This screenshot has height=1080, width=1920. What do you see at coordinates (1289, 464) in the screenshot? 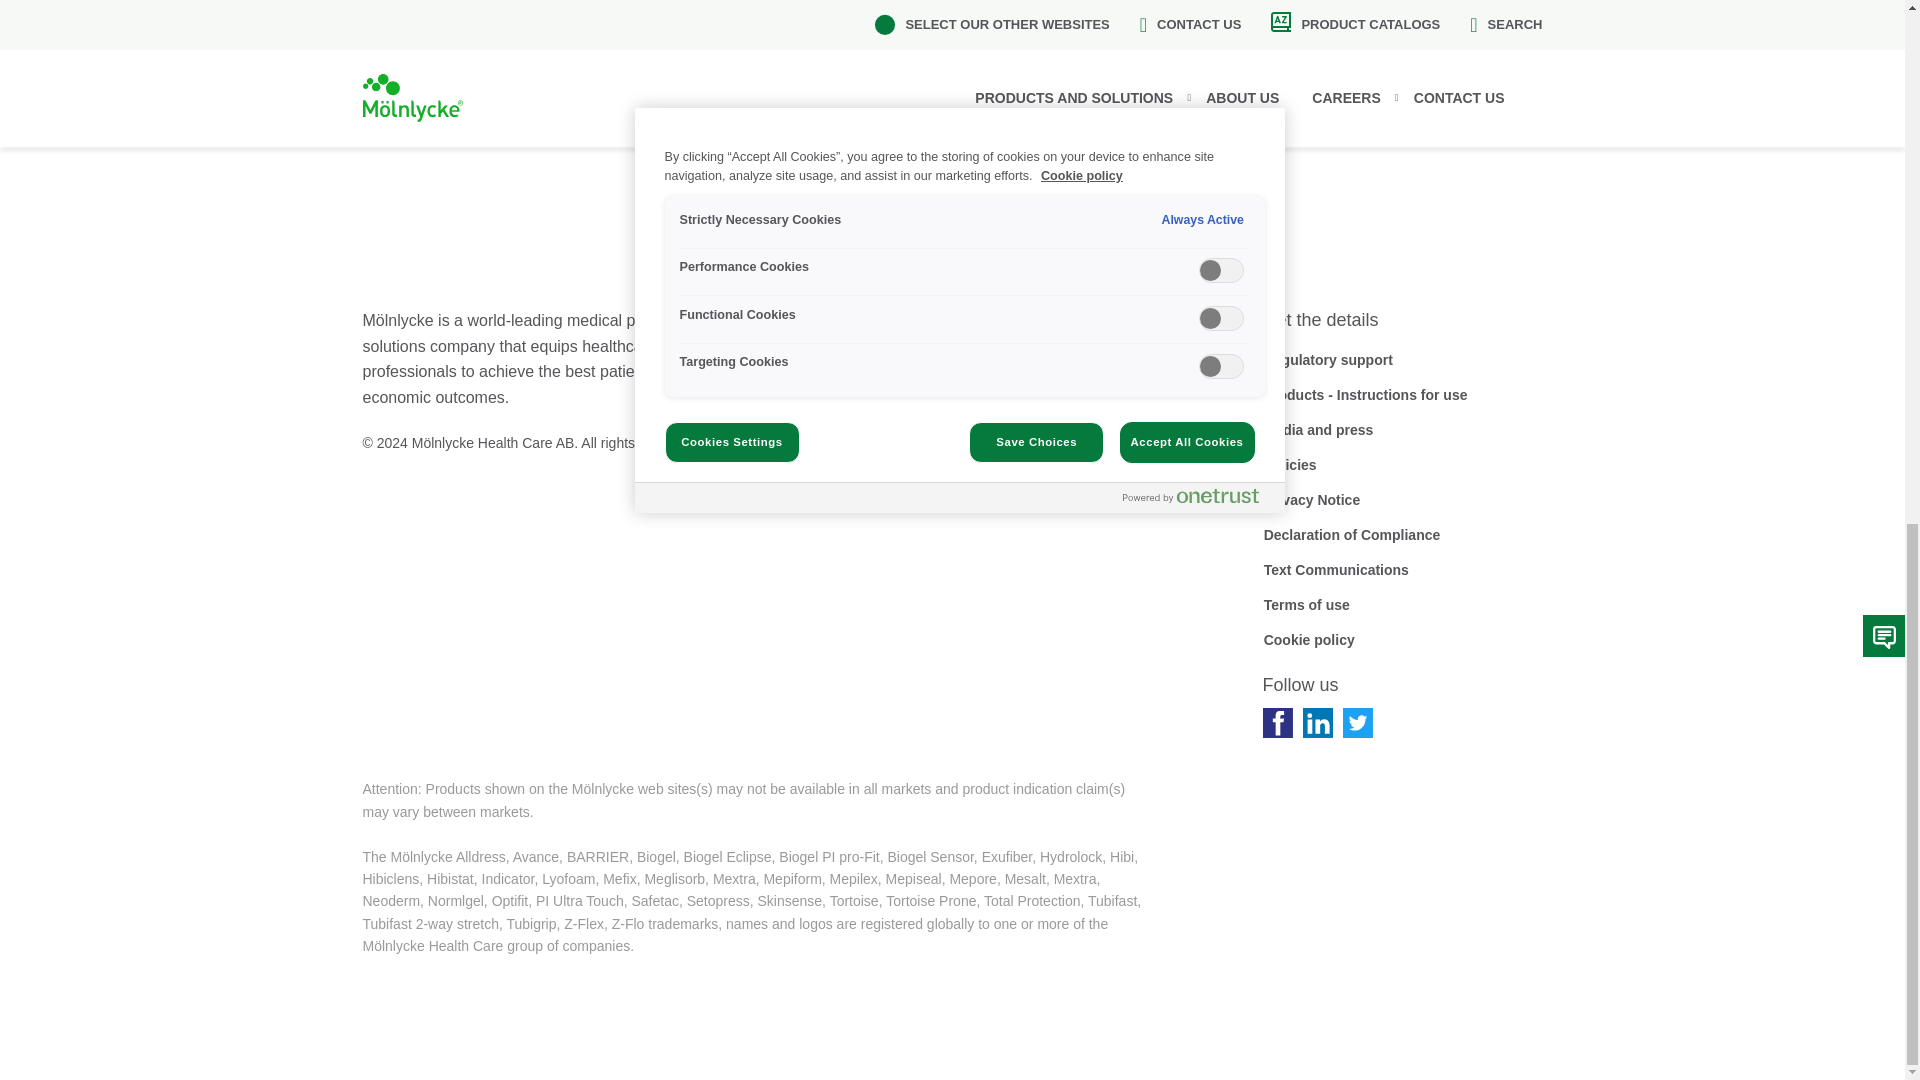
I see `Policies` at bounding box center [1289, 464].